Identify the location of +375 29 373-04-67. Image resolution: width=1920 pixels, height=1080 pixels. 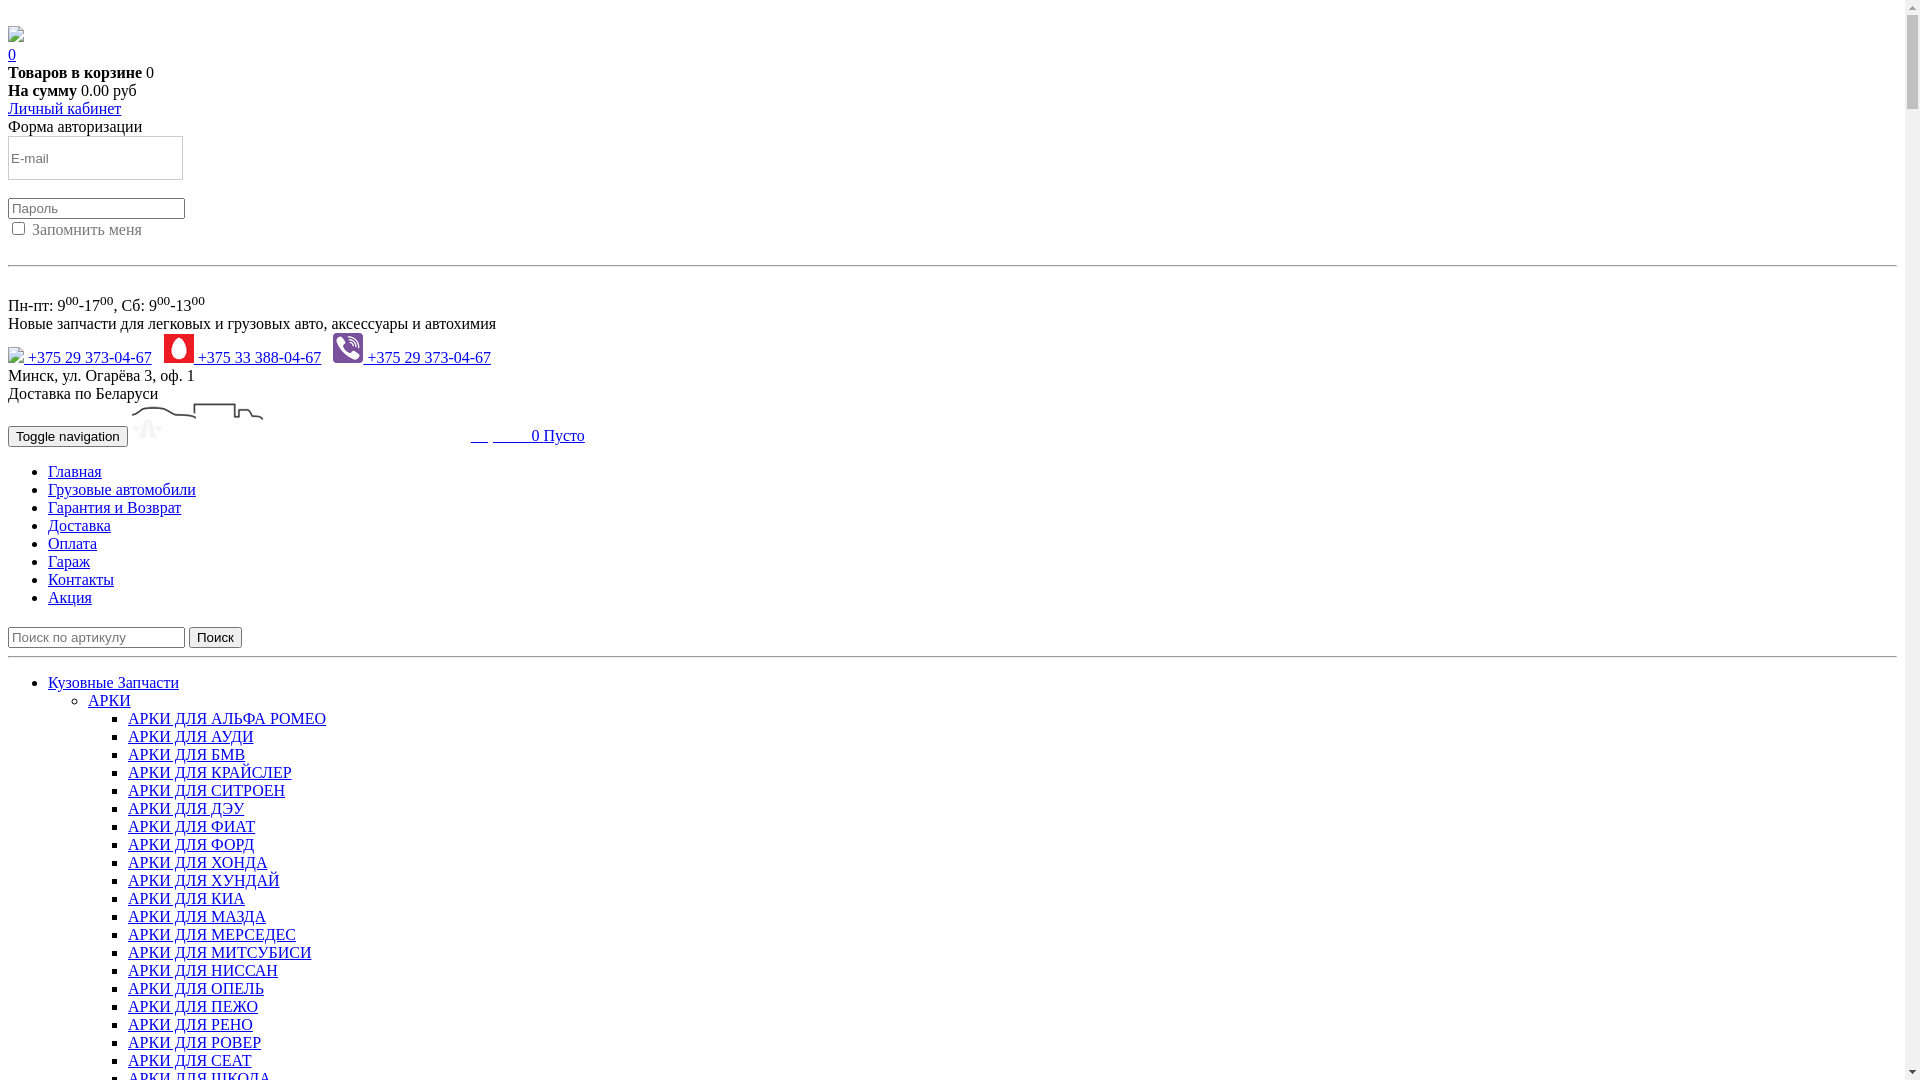
(412, 358).